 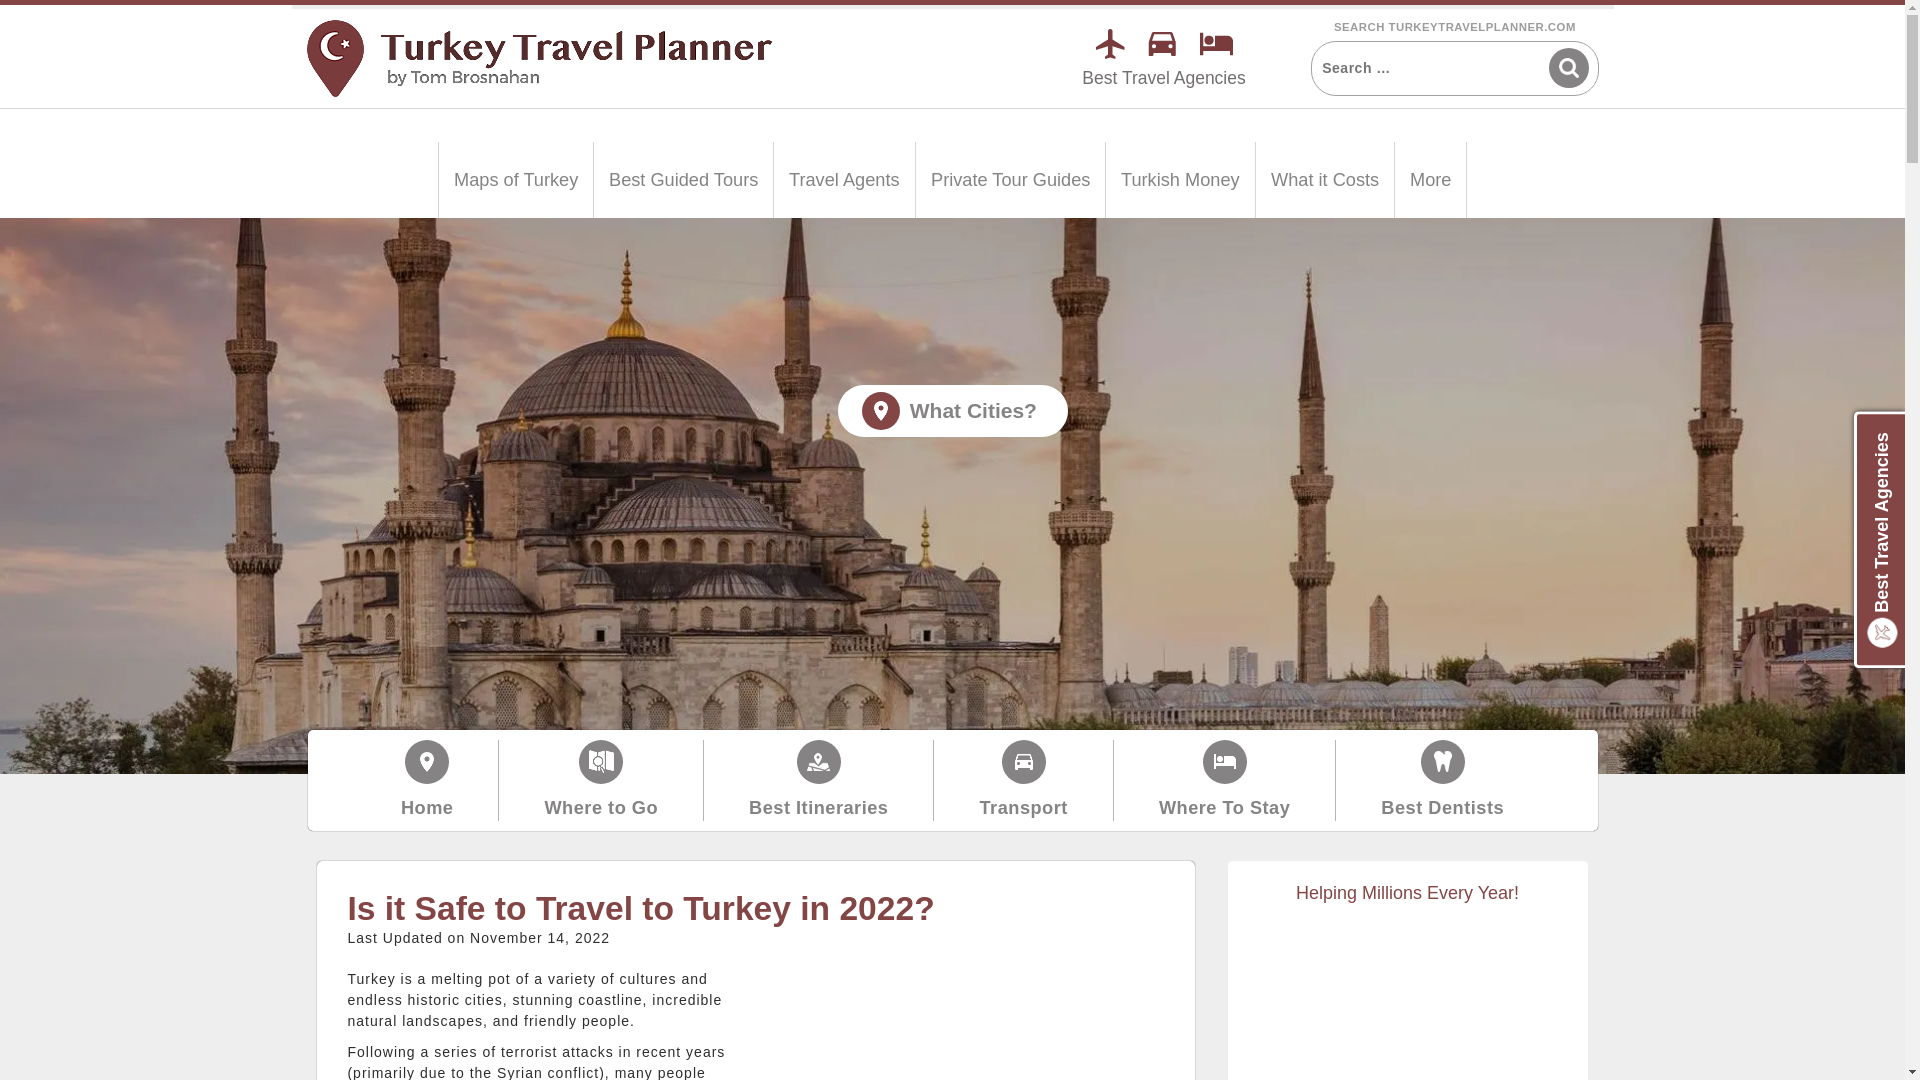 I want to click on Best Travel Agencies, so click(x=1163, y=78).